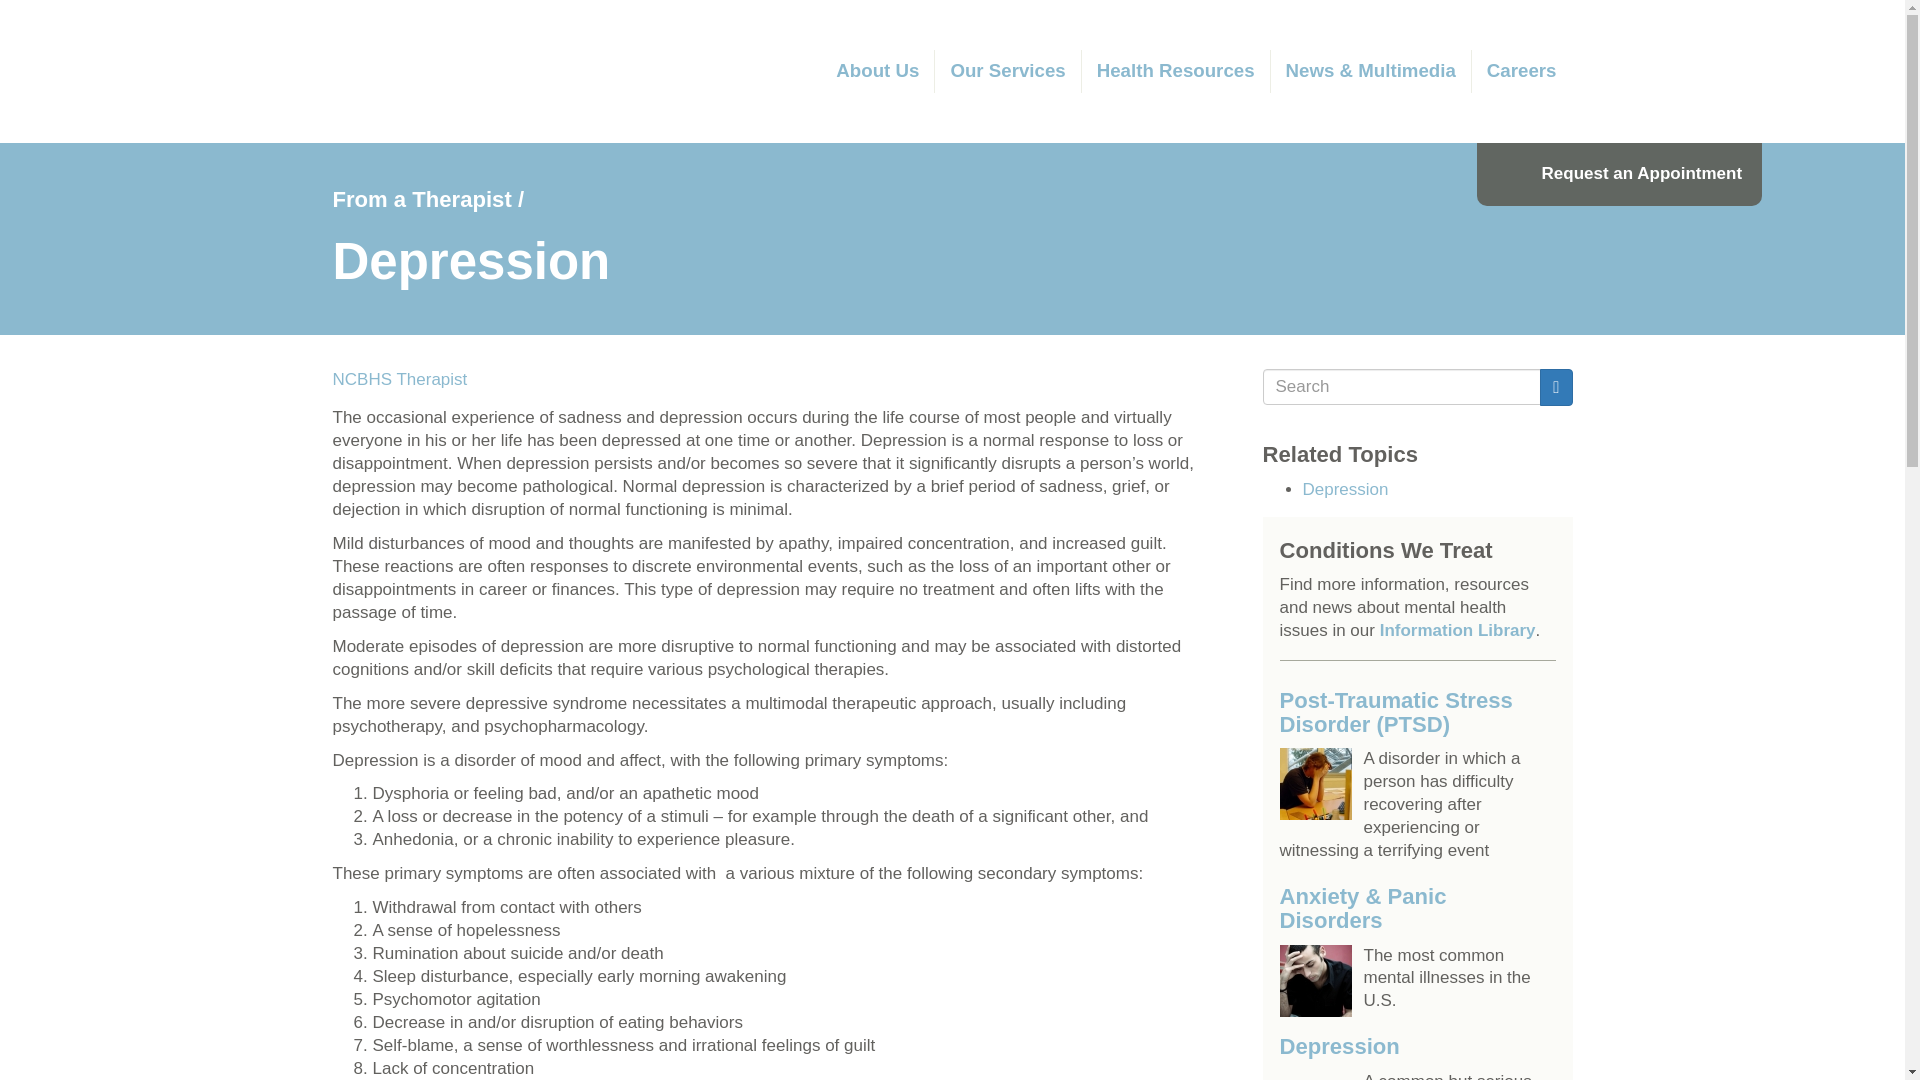  Describe the element at coordinates (540, 70) in the screenshot. I see `North Central Behavioral Health Systems` at that location.